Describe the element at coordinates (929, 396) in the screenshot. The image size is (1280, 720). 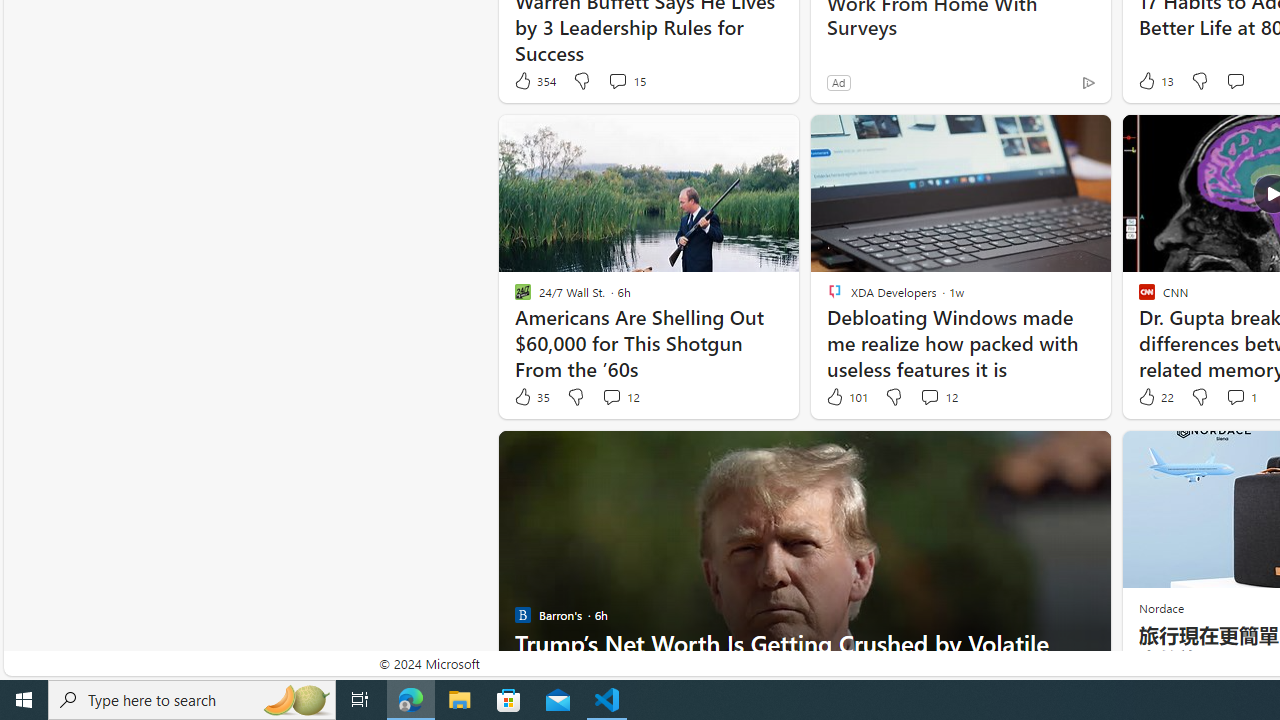
I see `View comments 12 Comment` at that location.